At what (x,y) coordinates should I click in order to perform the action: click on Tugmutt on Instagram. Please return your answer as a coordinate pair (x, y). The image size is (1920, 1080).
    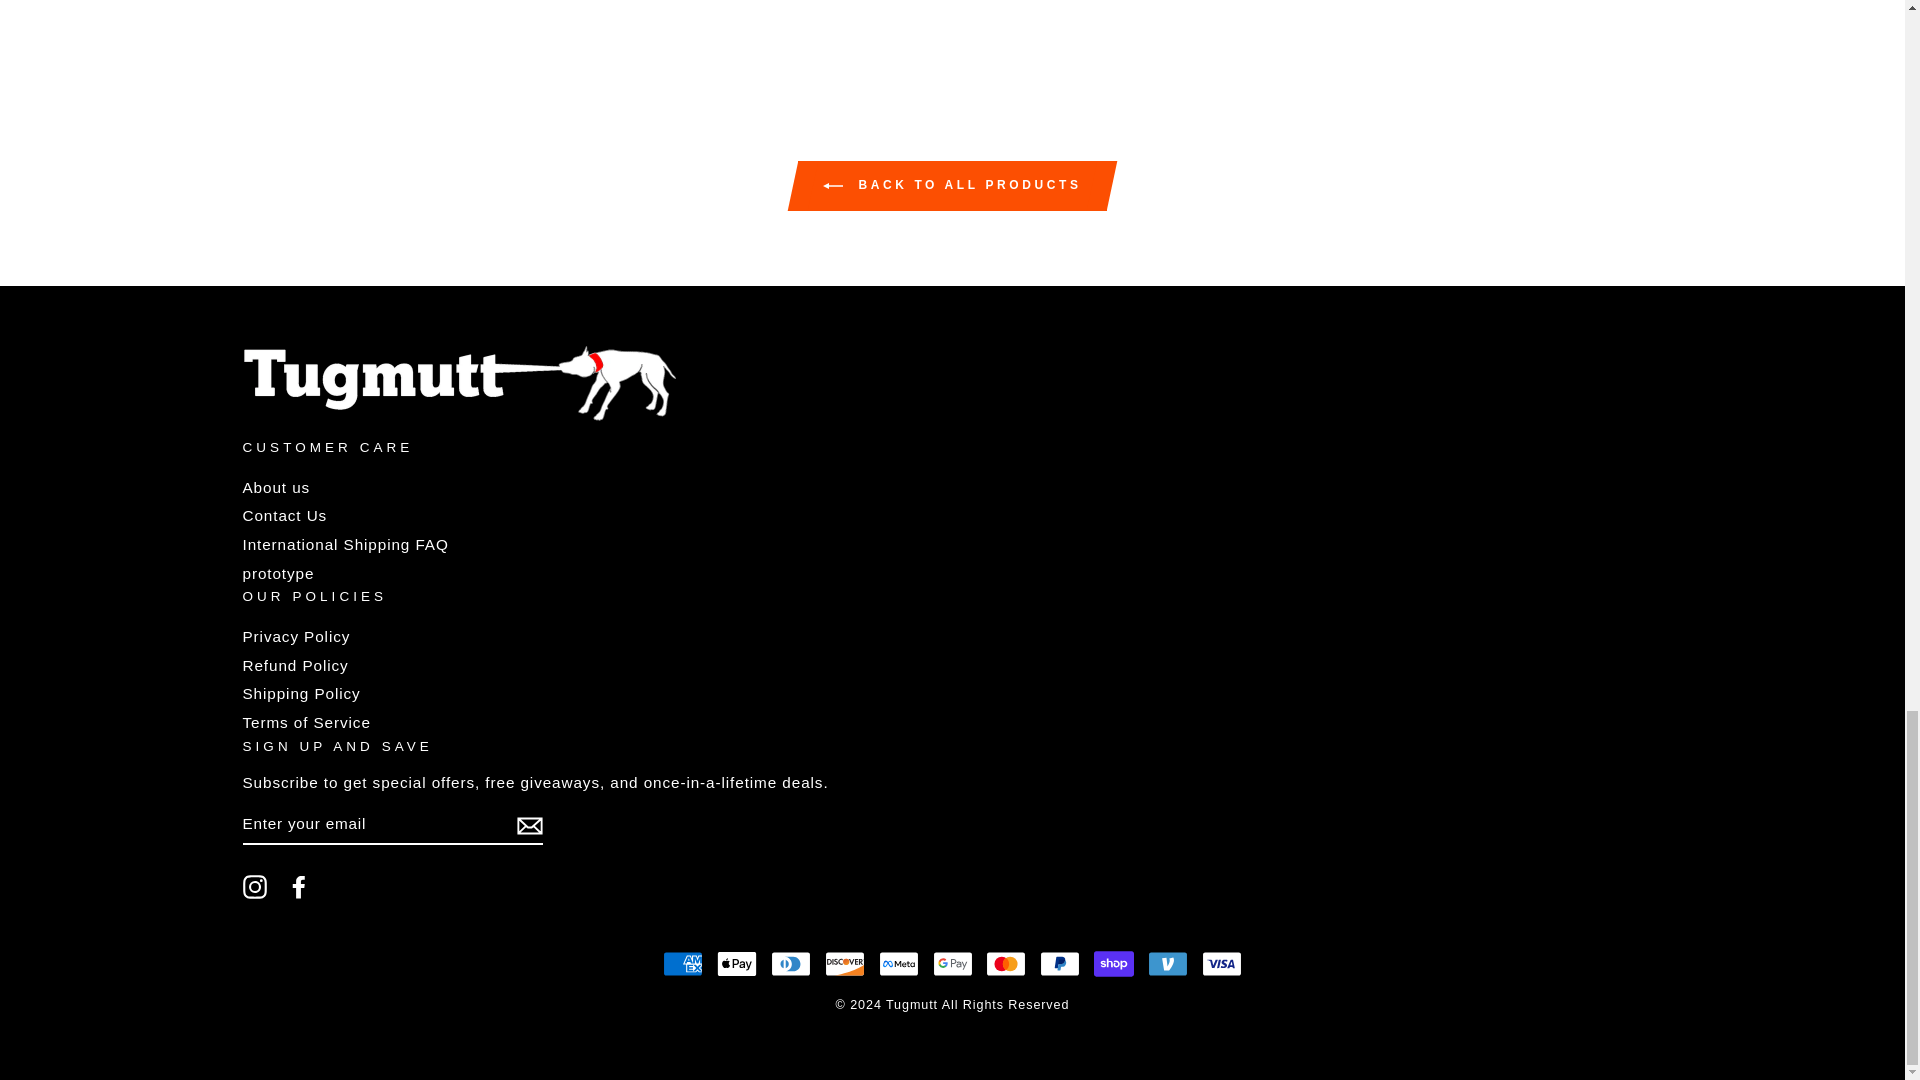
    Looking at the image, I should click on (254, 886).